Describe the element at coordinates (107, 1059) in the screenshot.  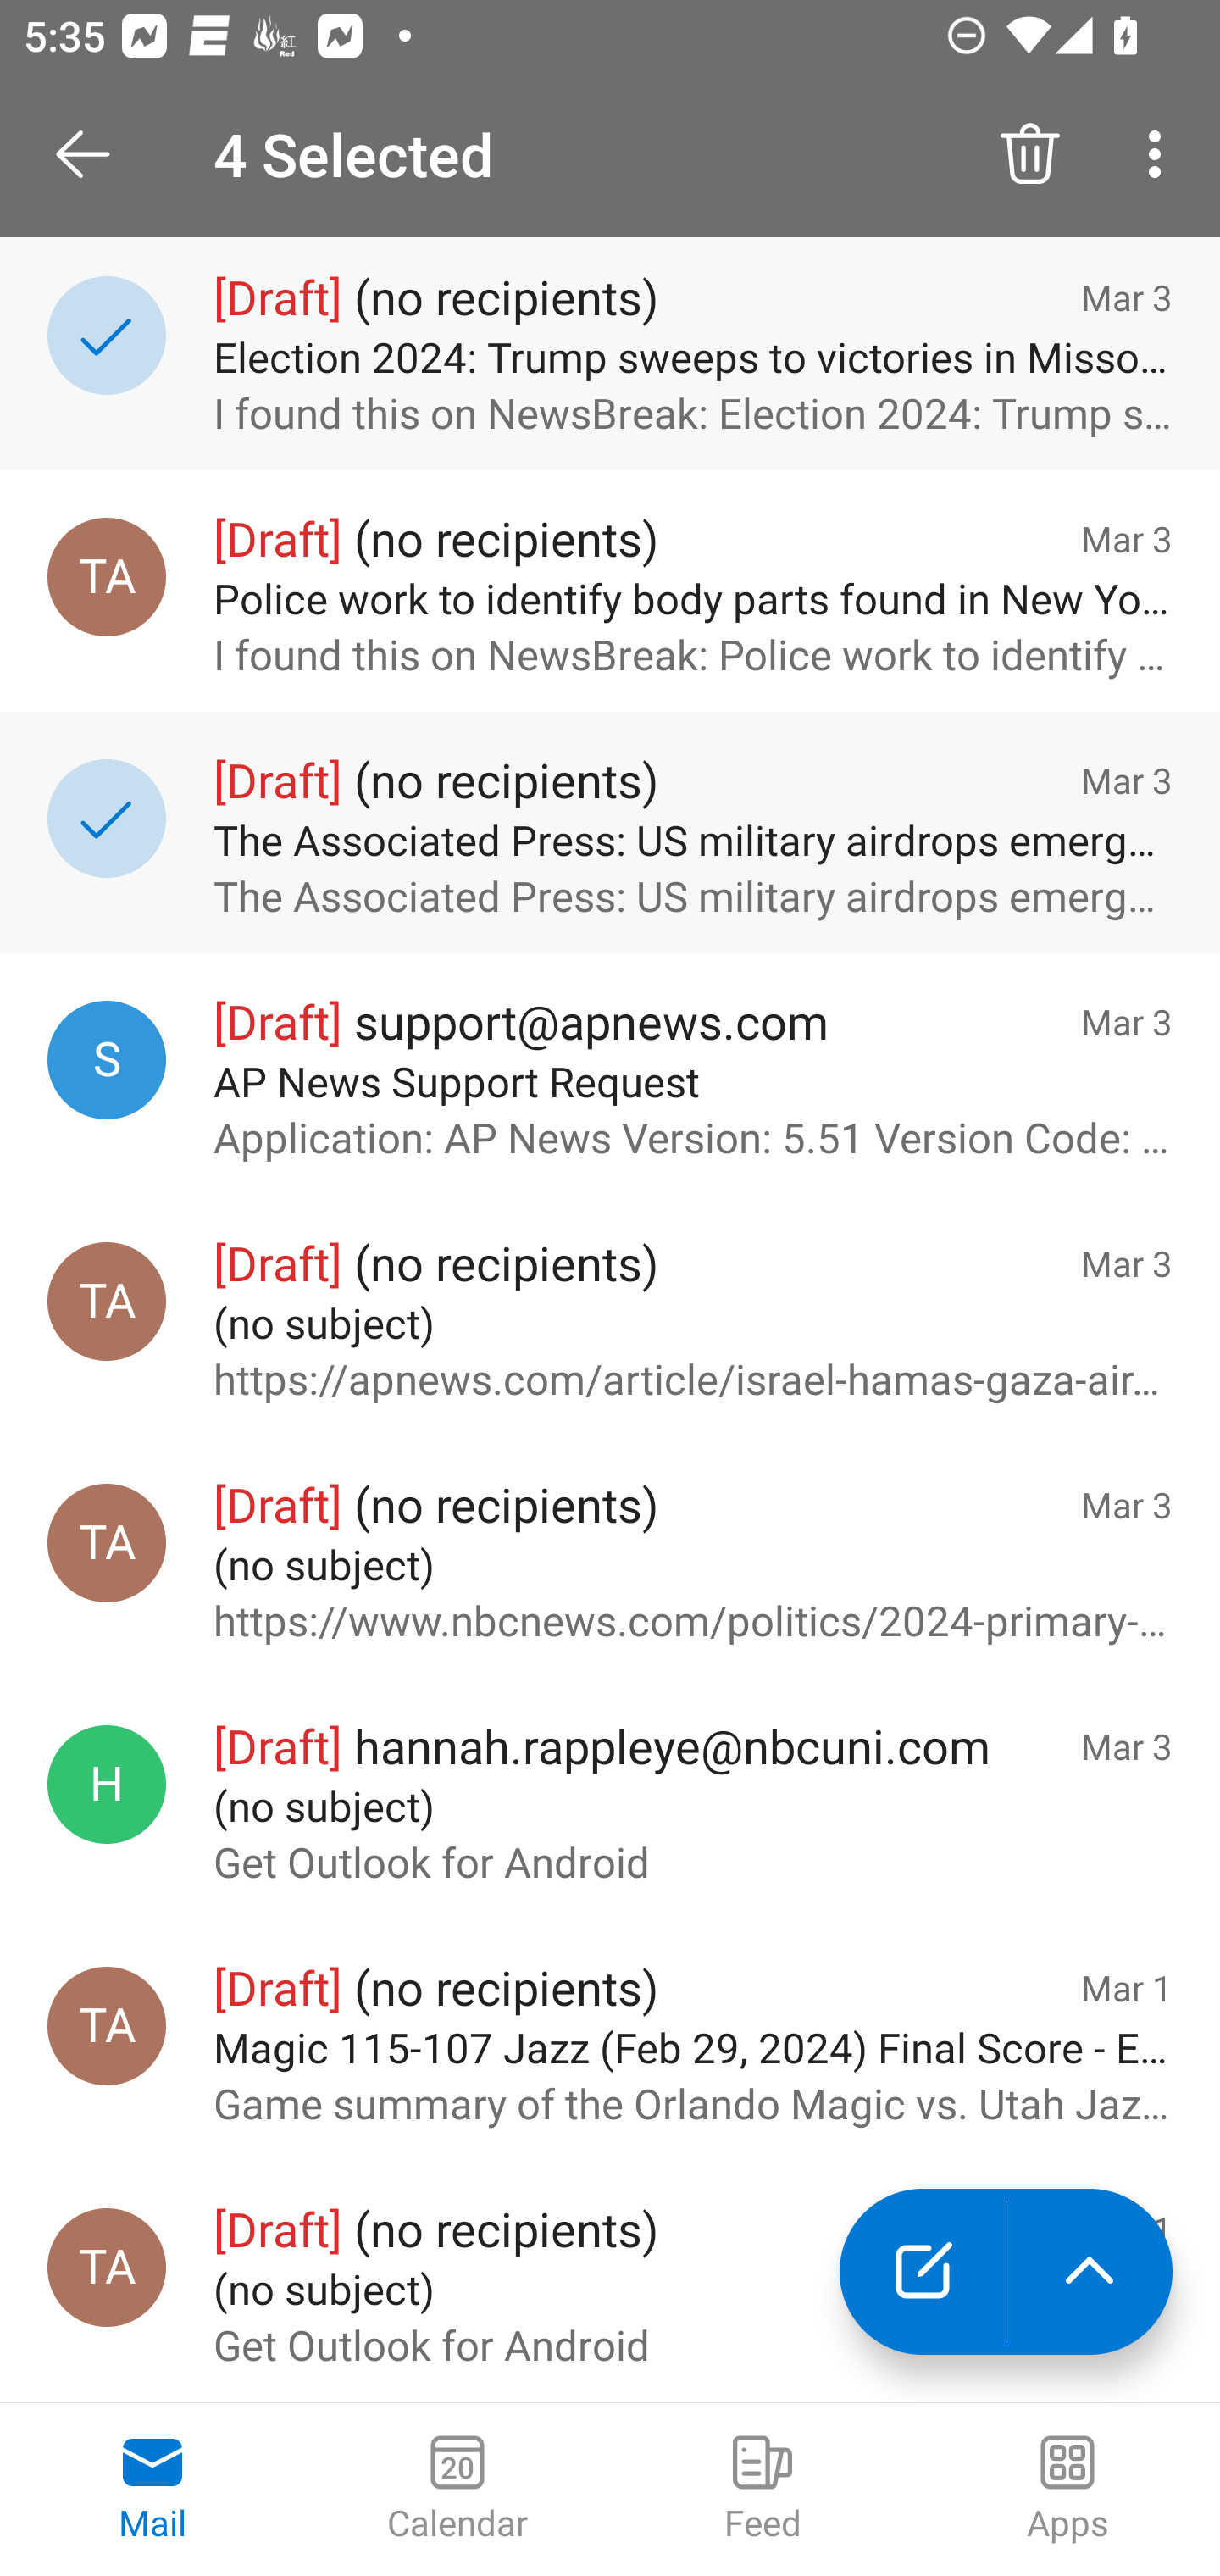
I see `support@apnews.com` at that location.